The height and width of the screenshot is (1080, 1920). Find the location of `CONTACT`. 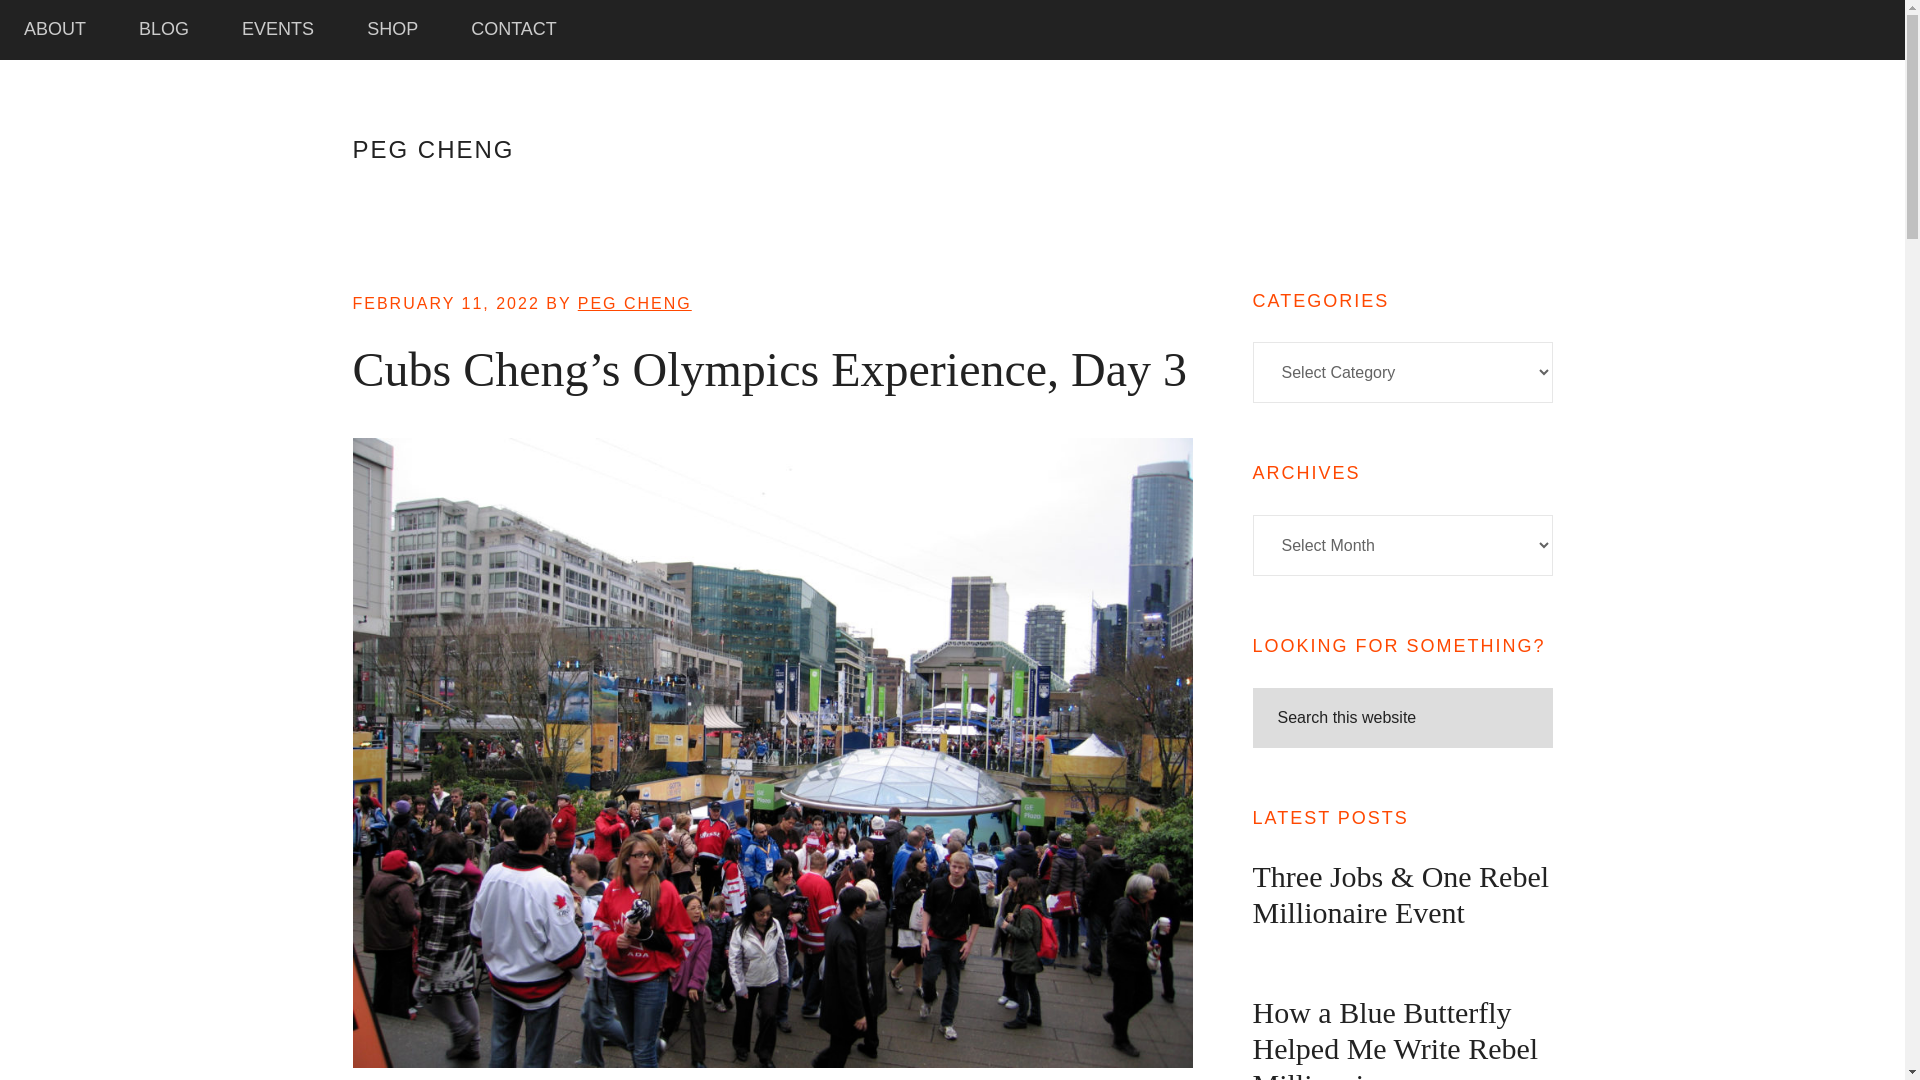

CONTACT is located at coordinates (513, 30).